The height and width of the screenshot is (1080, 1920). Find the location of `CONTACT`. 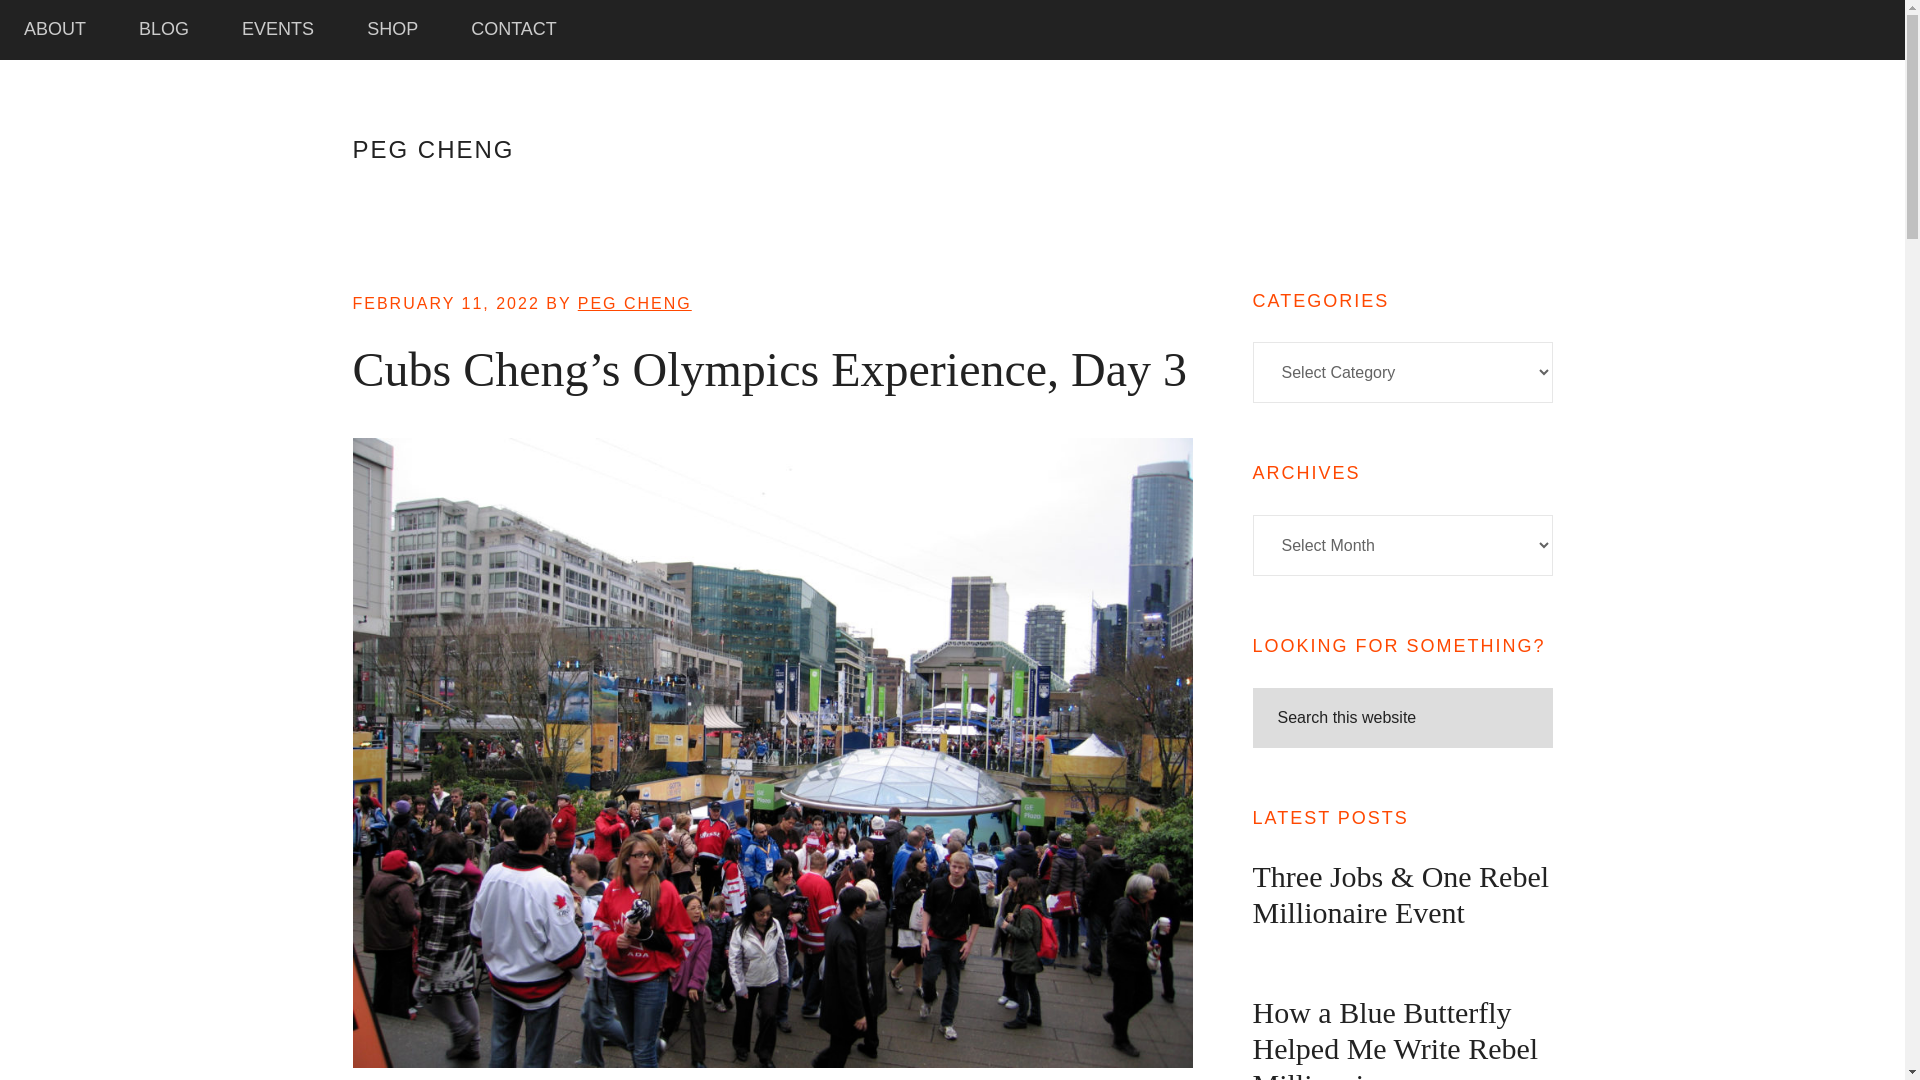

CONTACT is located at coordinates (513, 30).